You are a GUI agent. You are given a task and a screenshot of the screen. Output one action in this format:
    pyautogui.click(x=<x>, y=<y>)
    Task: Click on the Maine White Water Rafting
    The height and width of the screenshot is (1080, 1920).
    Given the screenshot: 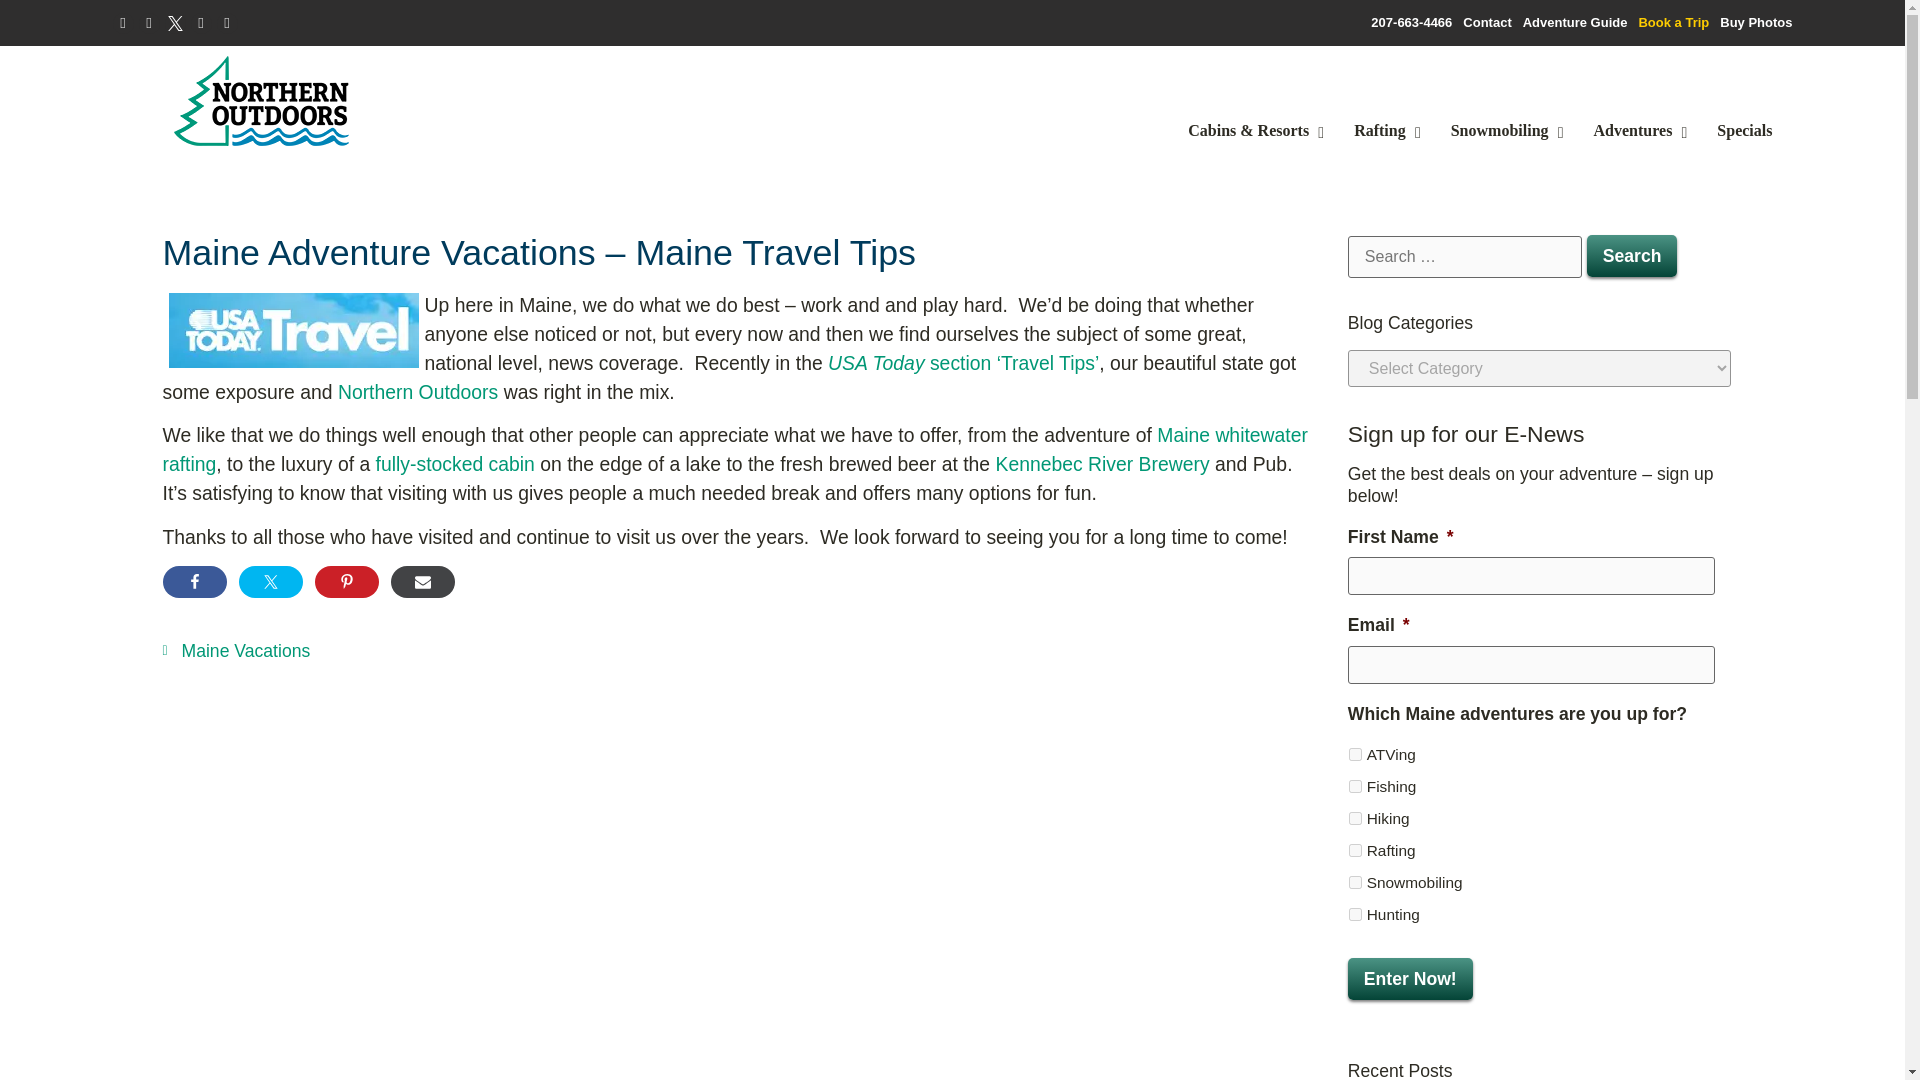 What is the action you would take?
    pyautogui.click(x=734, y=450)
    